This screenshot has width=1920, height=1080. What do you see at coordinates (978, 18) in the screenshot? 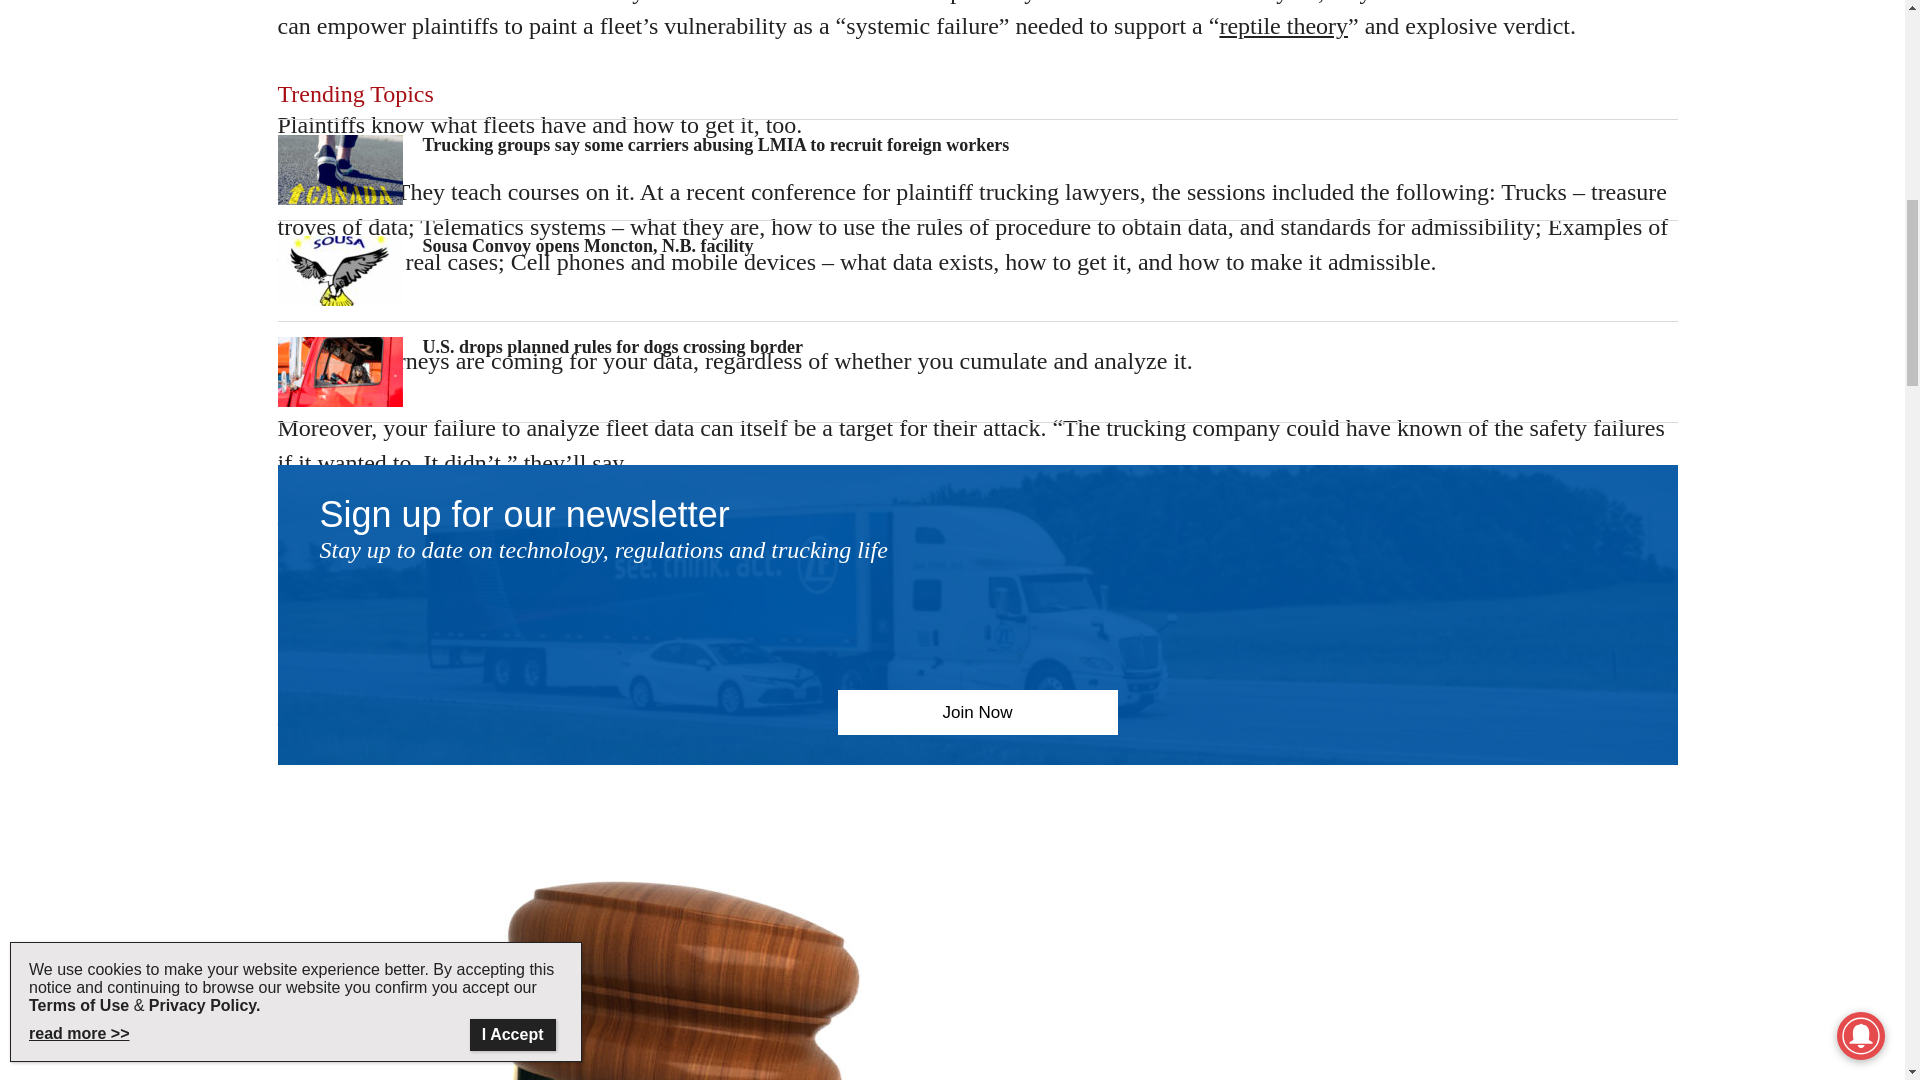
I see `3rd party ad content` at bounding box center [978, 18].